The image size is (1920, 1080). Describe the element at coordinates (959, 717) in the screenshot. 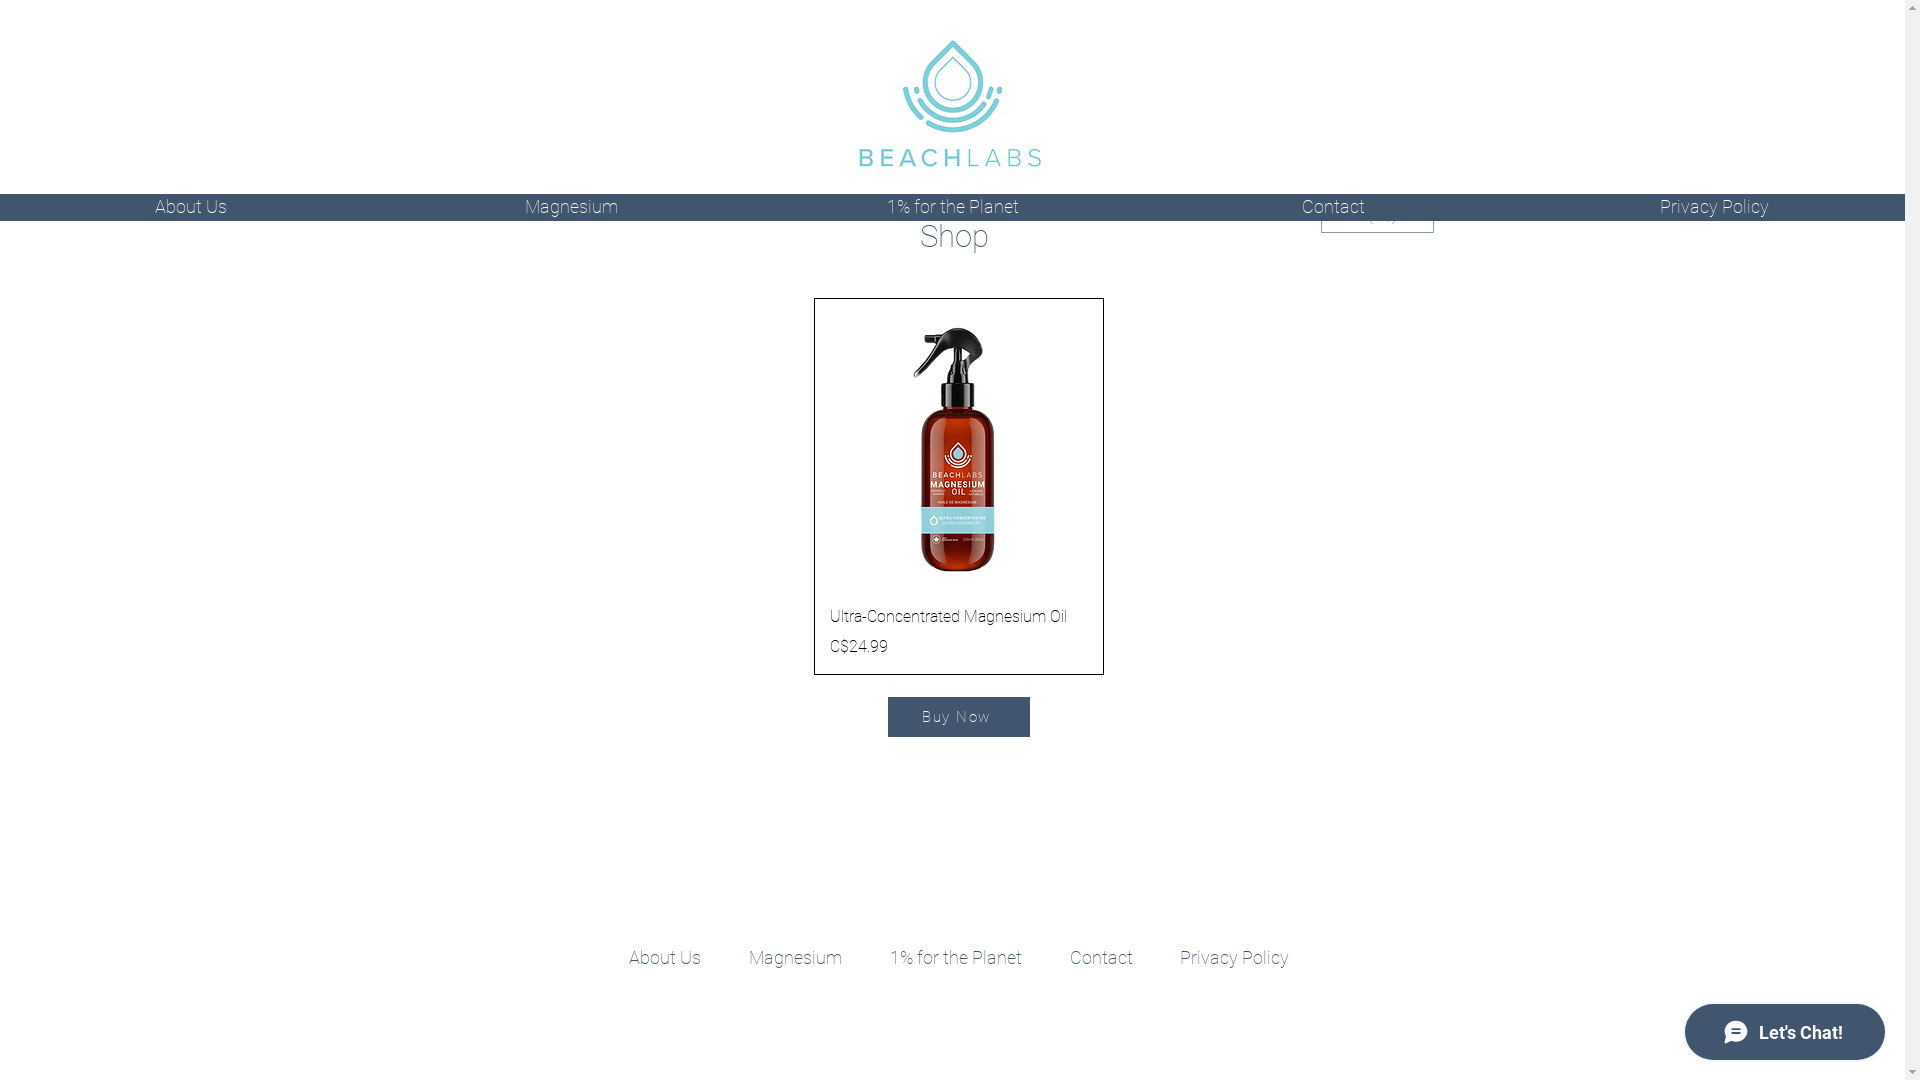

I see `Buy Now` at that location.